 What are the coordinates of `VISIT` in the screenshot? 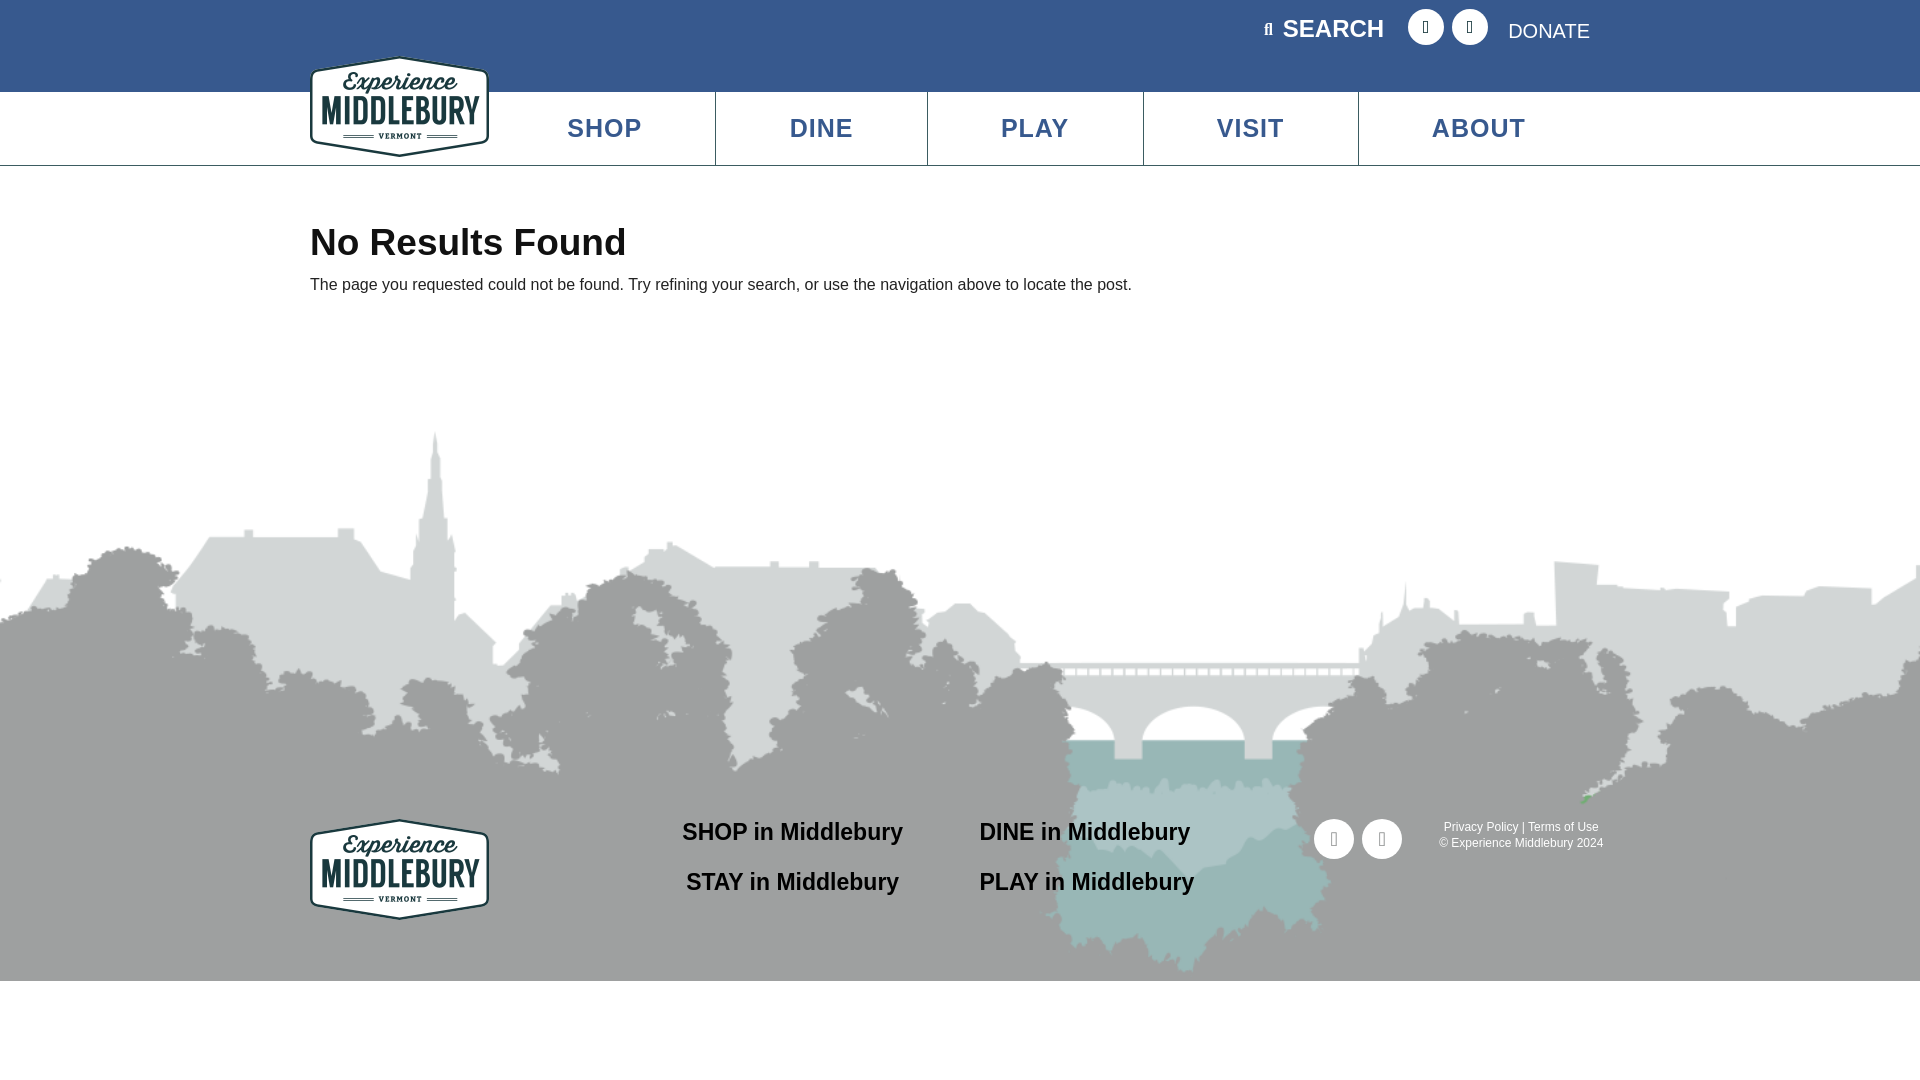 It's located at (1250, 128).